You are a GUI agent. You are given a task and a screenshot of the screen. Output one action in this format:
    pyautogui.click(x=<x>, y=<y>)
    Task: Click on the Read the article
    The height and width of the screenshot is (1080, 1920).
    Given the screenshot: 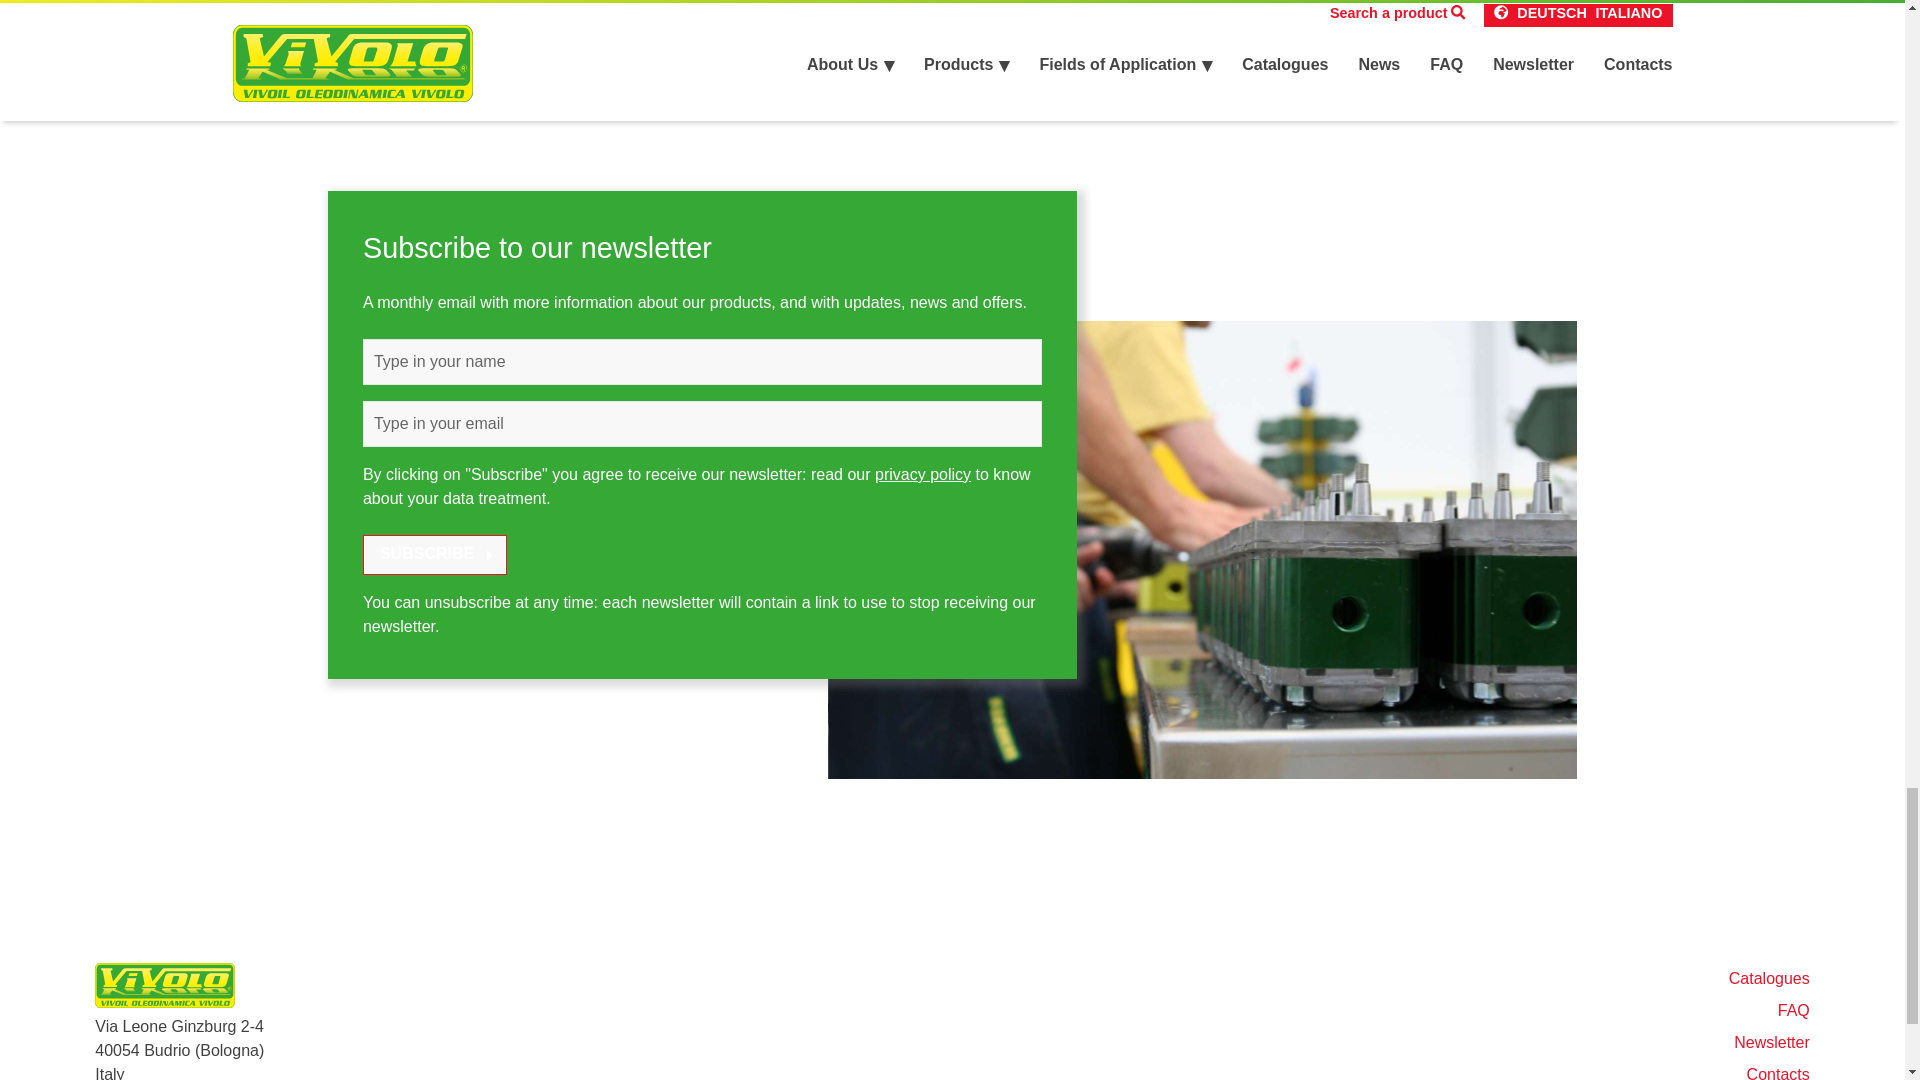 What is the action you would take?
    pyautogui.click(x=412, y=46)
    